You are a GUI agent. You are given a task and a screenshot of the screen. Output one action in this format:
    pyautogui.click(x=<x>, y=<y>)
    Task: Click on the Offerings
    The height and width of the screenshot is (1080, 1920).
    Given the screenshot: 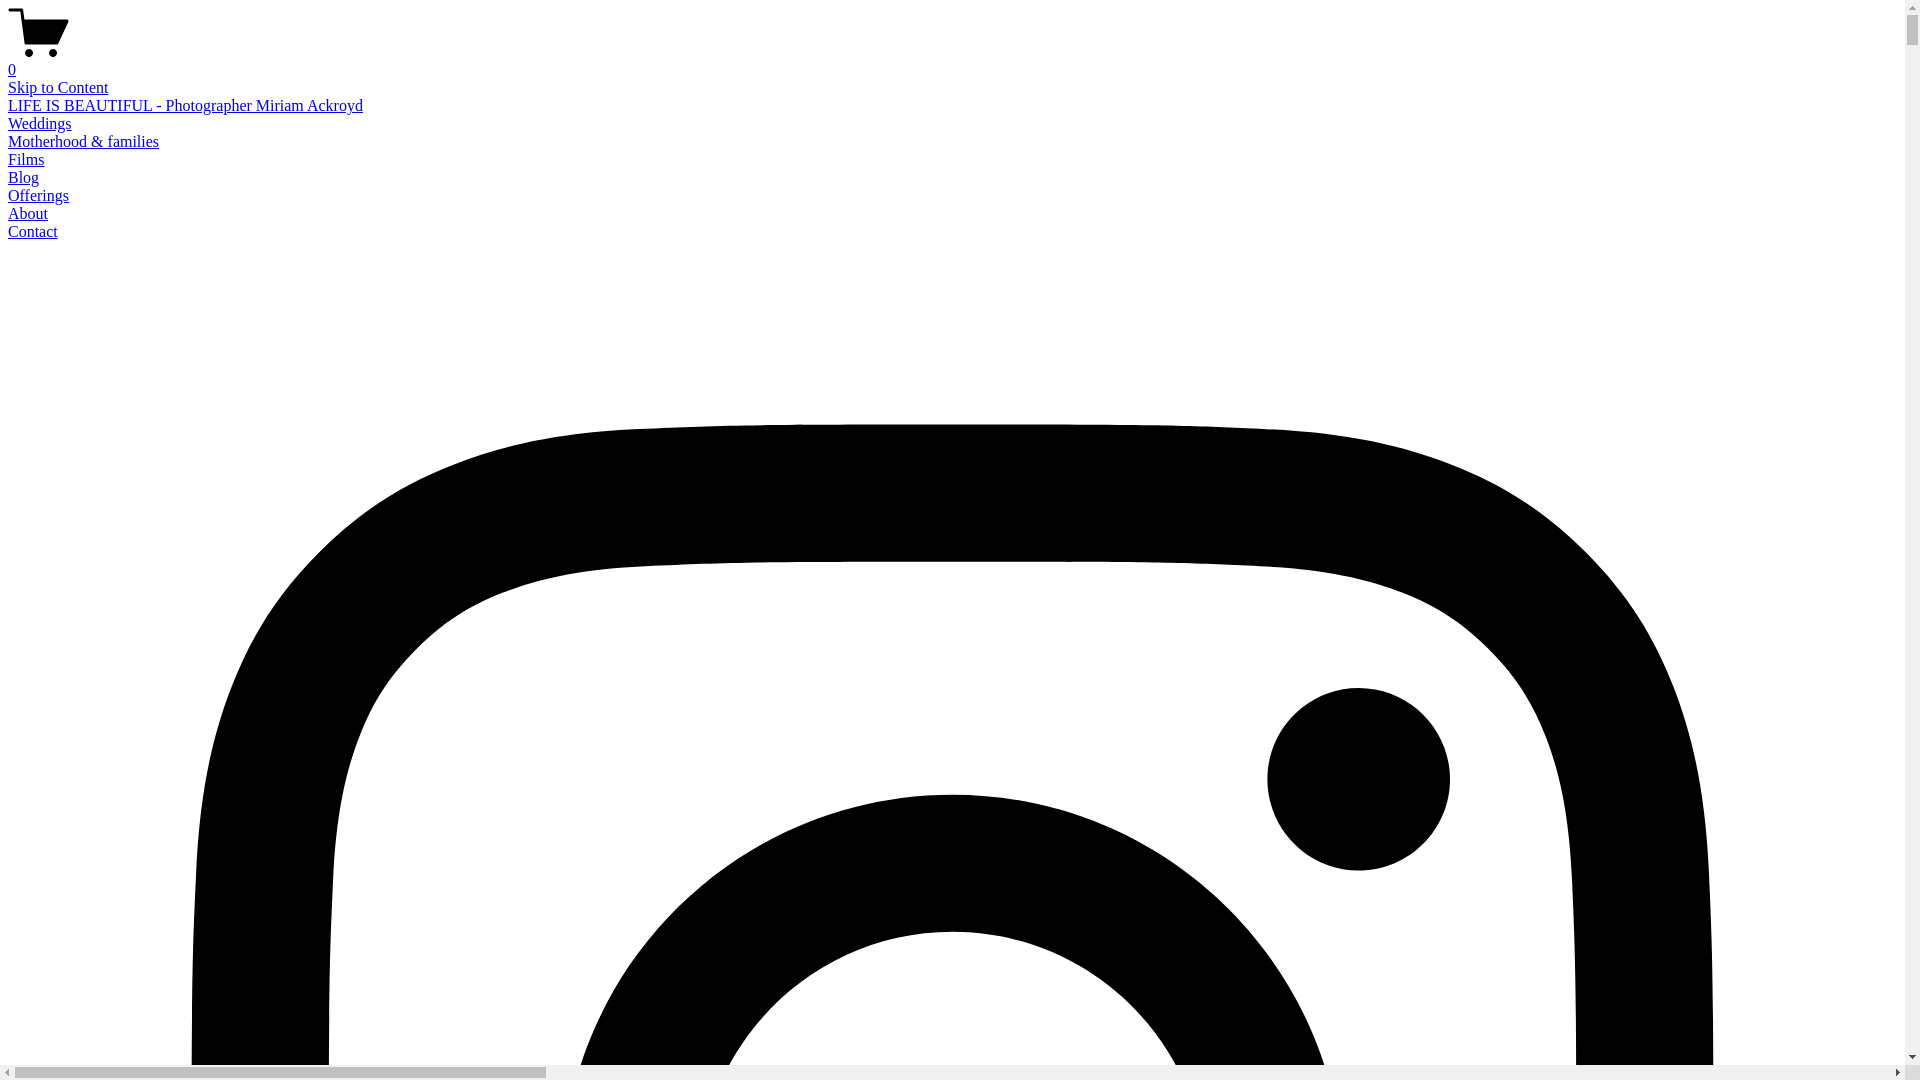 What is the action you would take?
    pyautogui.click(x=38, y=195)
    